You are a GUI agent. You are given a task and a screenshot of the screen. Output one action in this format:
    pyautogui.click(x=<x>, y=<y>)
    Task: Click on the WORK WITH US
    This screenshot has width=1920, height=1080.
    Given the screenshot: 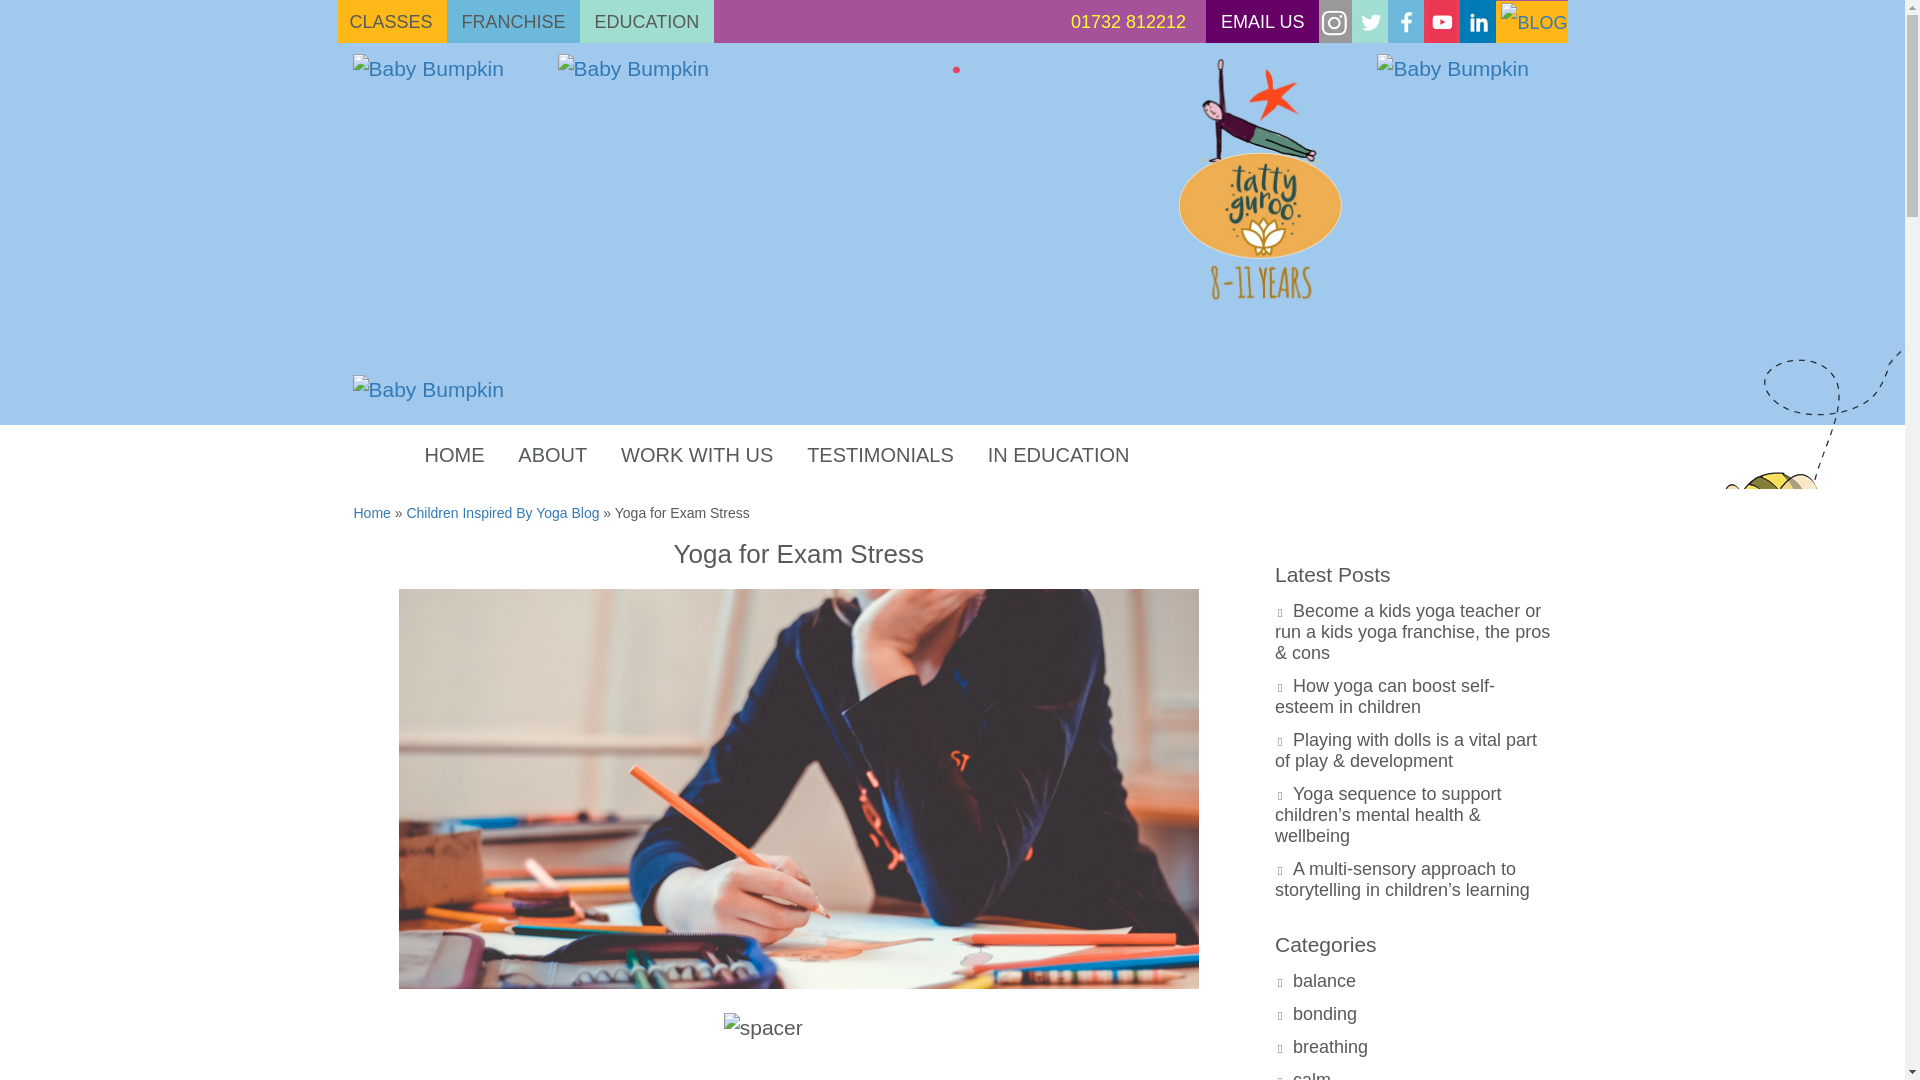 What is the action you would take?
    pyautogui.click(x=696, y=456)
    